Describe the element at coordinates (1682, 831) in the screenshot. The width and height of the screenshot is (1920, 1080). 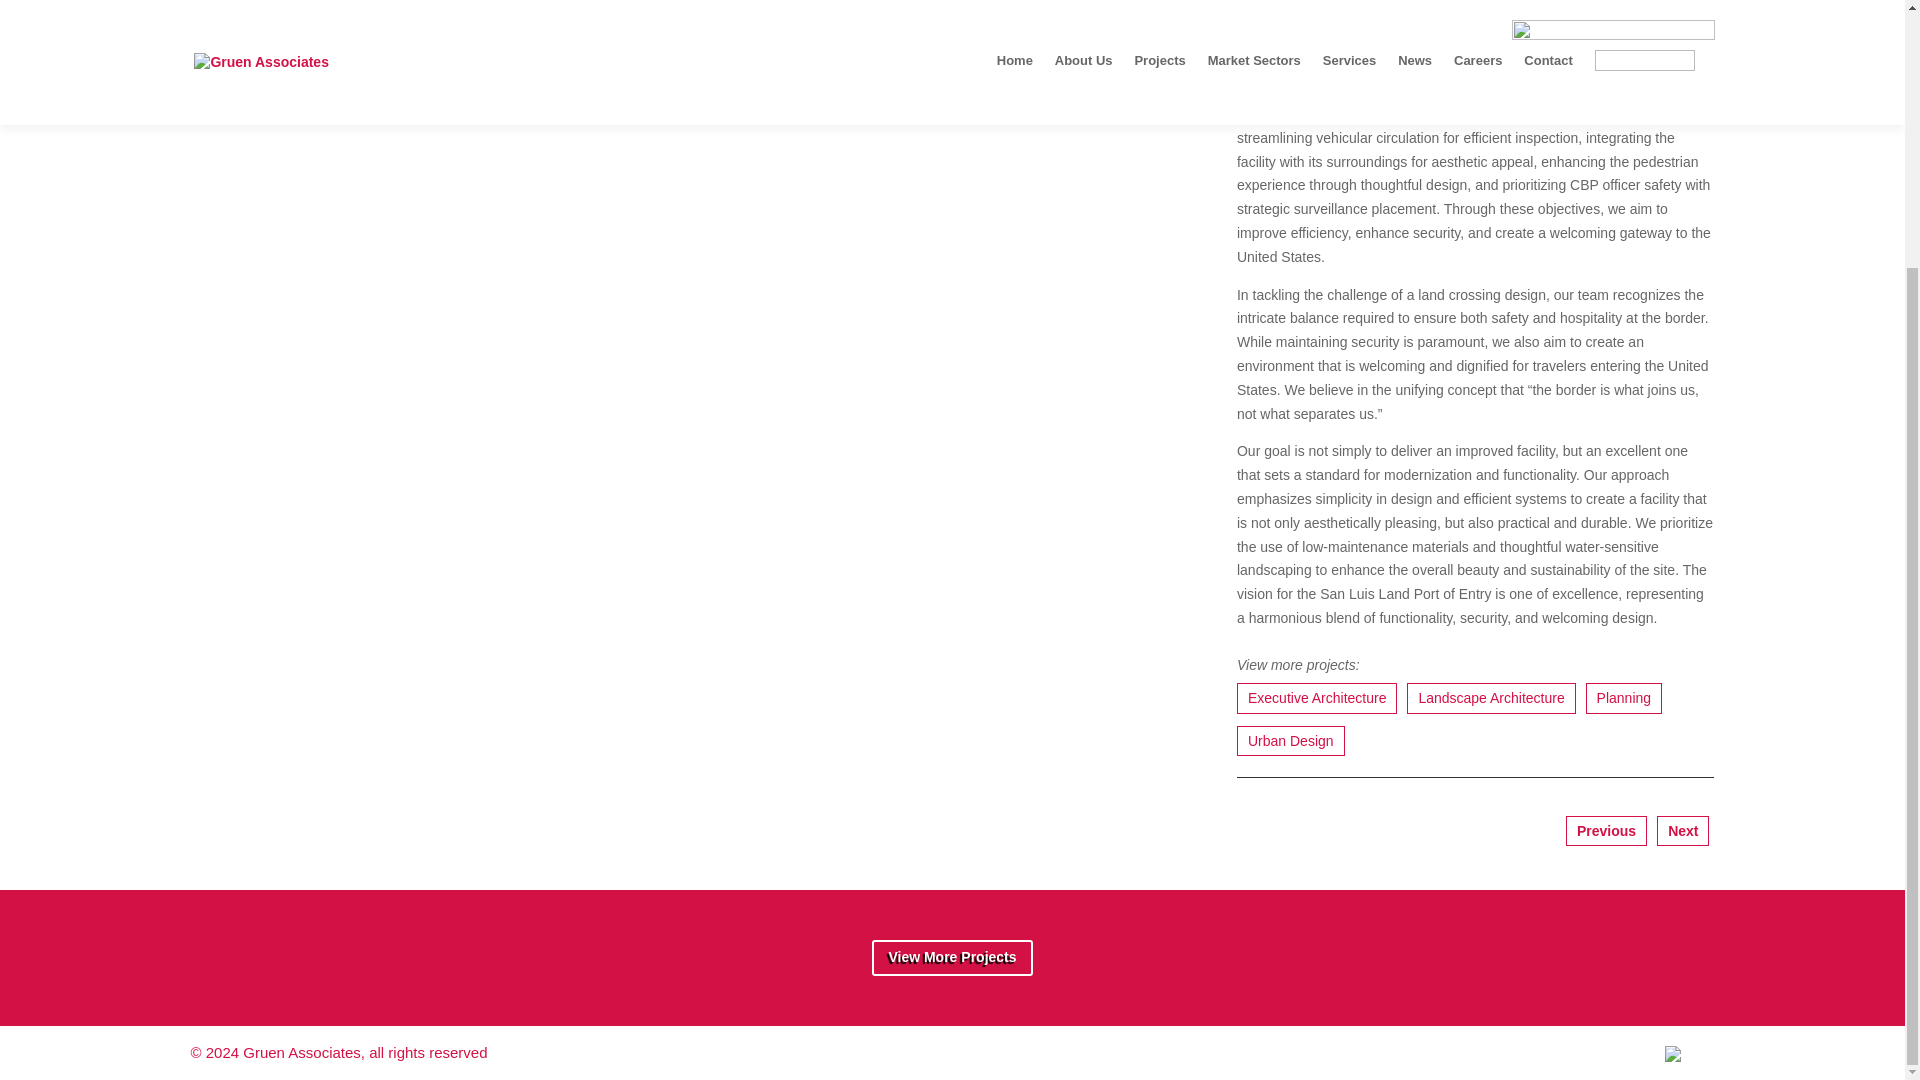
I see `Next` at that location.